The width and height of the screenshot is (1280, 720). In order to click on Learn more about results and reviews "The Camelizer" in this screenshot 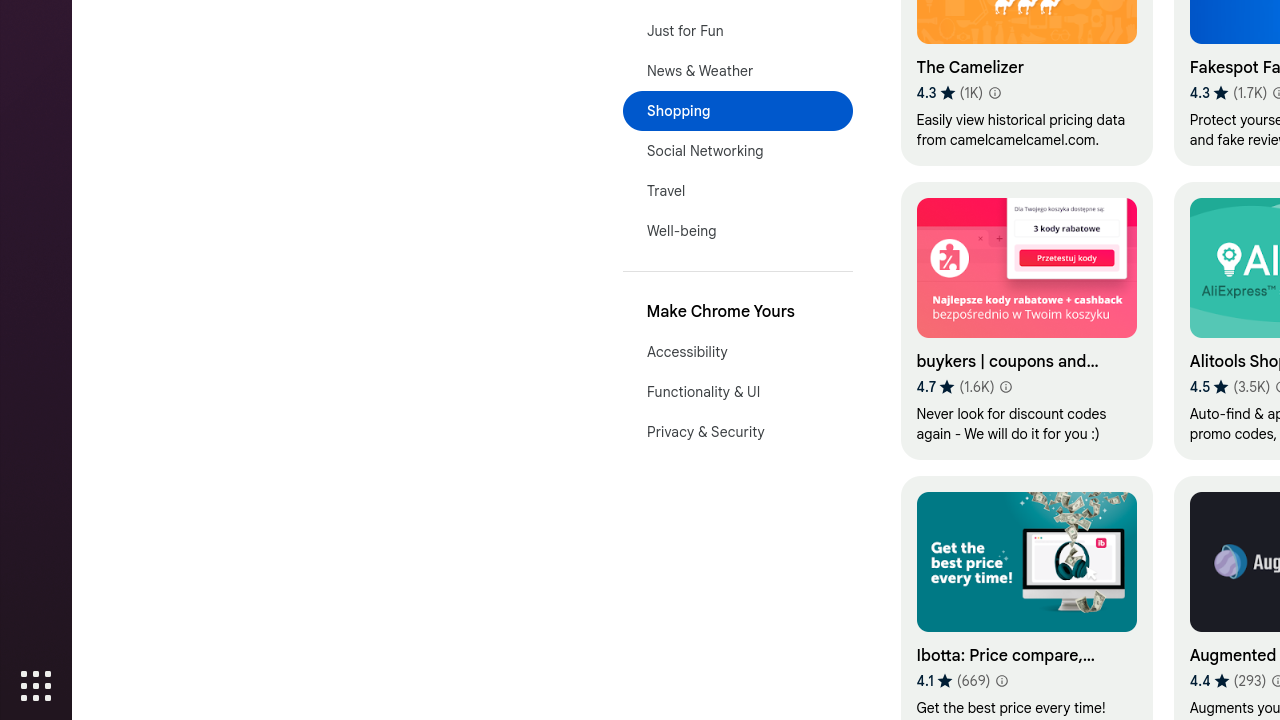, I will do `click(994, 93)`.